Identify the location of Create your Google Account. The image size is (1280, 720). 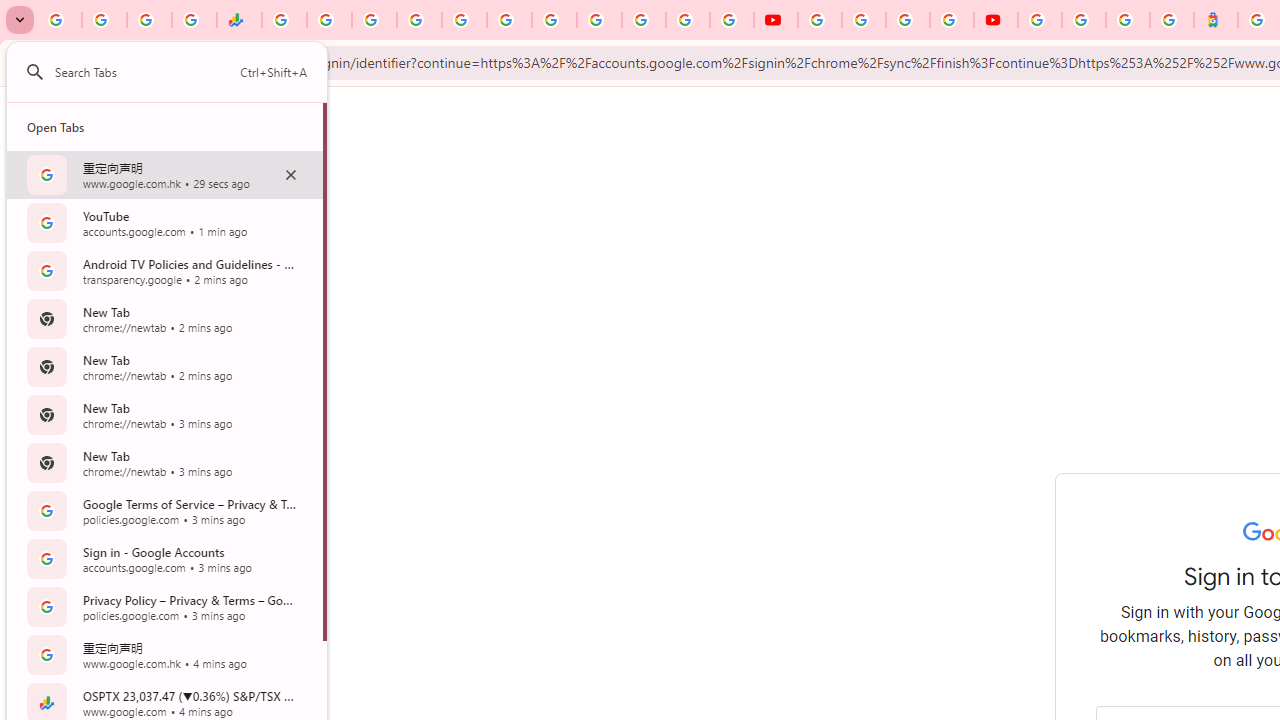
(908, 20).